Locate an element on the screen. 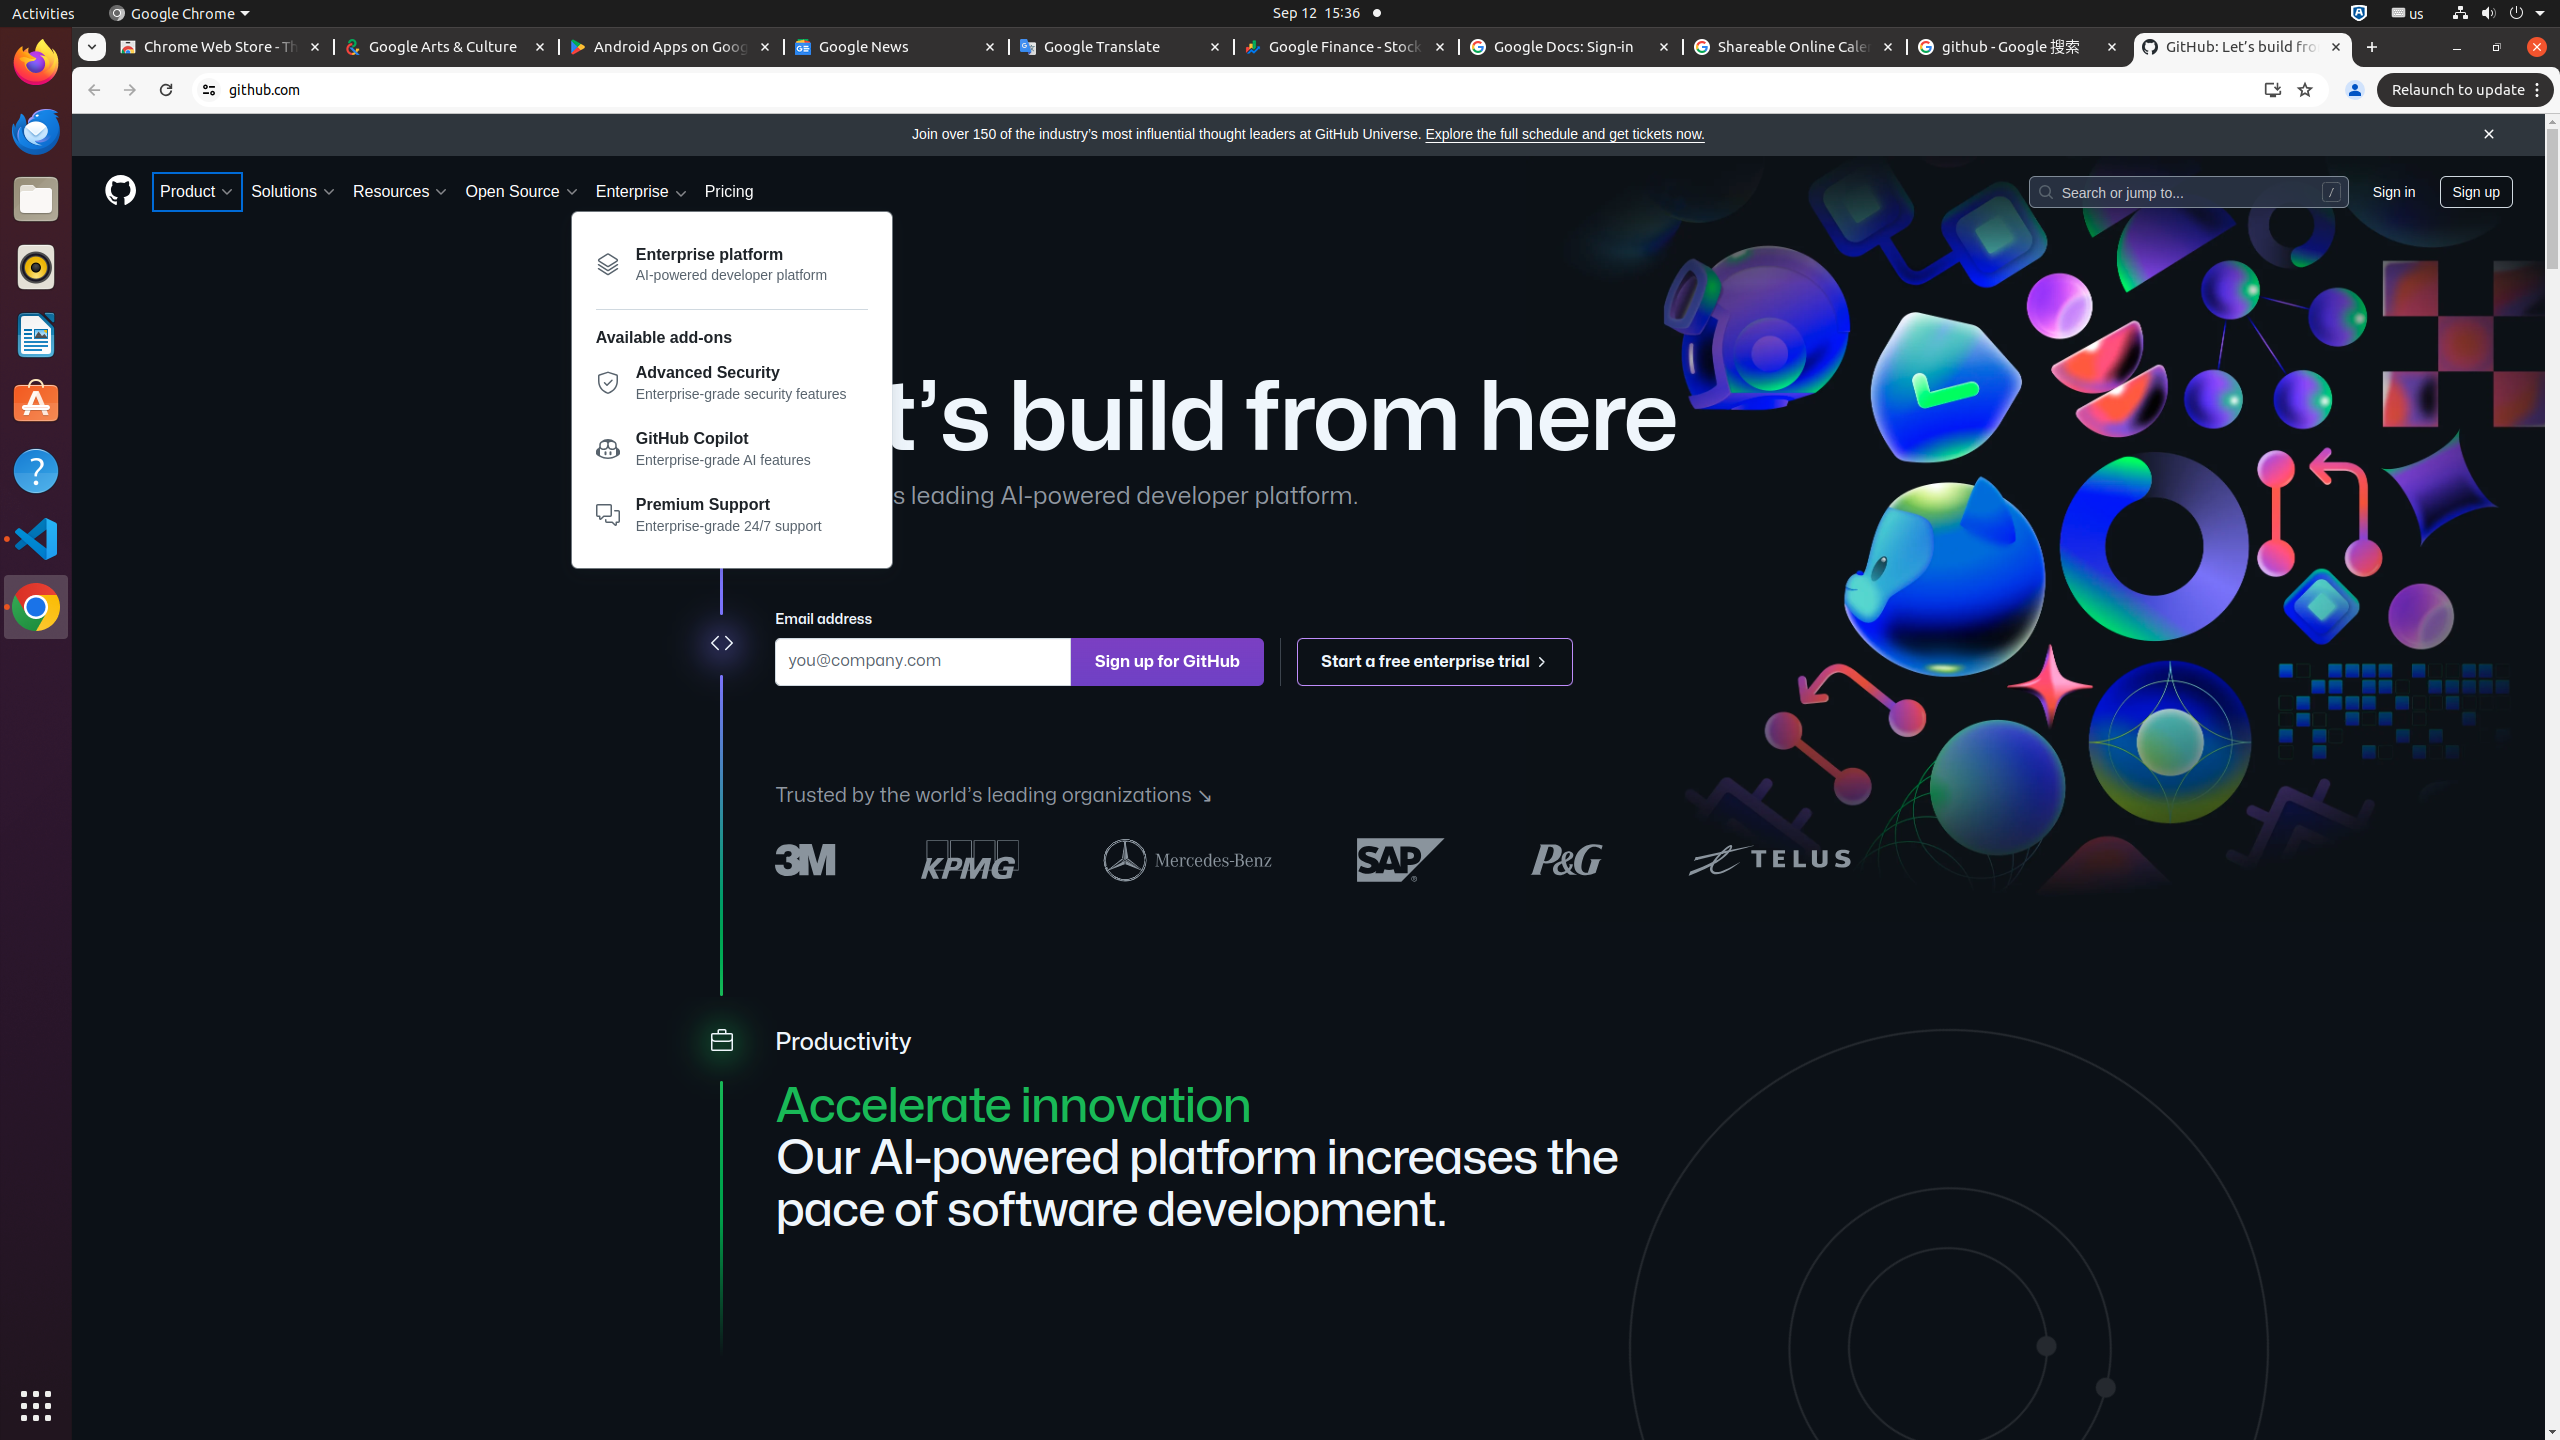 The image size is (2560, 1440). Pricing is located at coordinates (729, 192).